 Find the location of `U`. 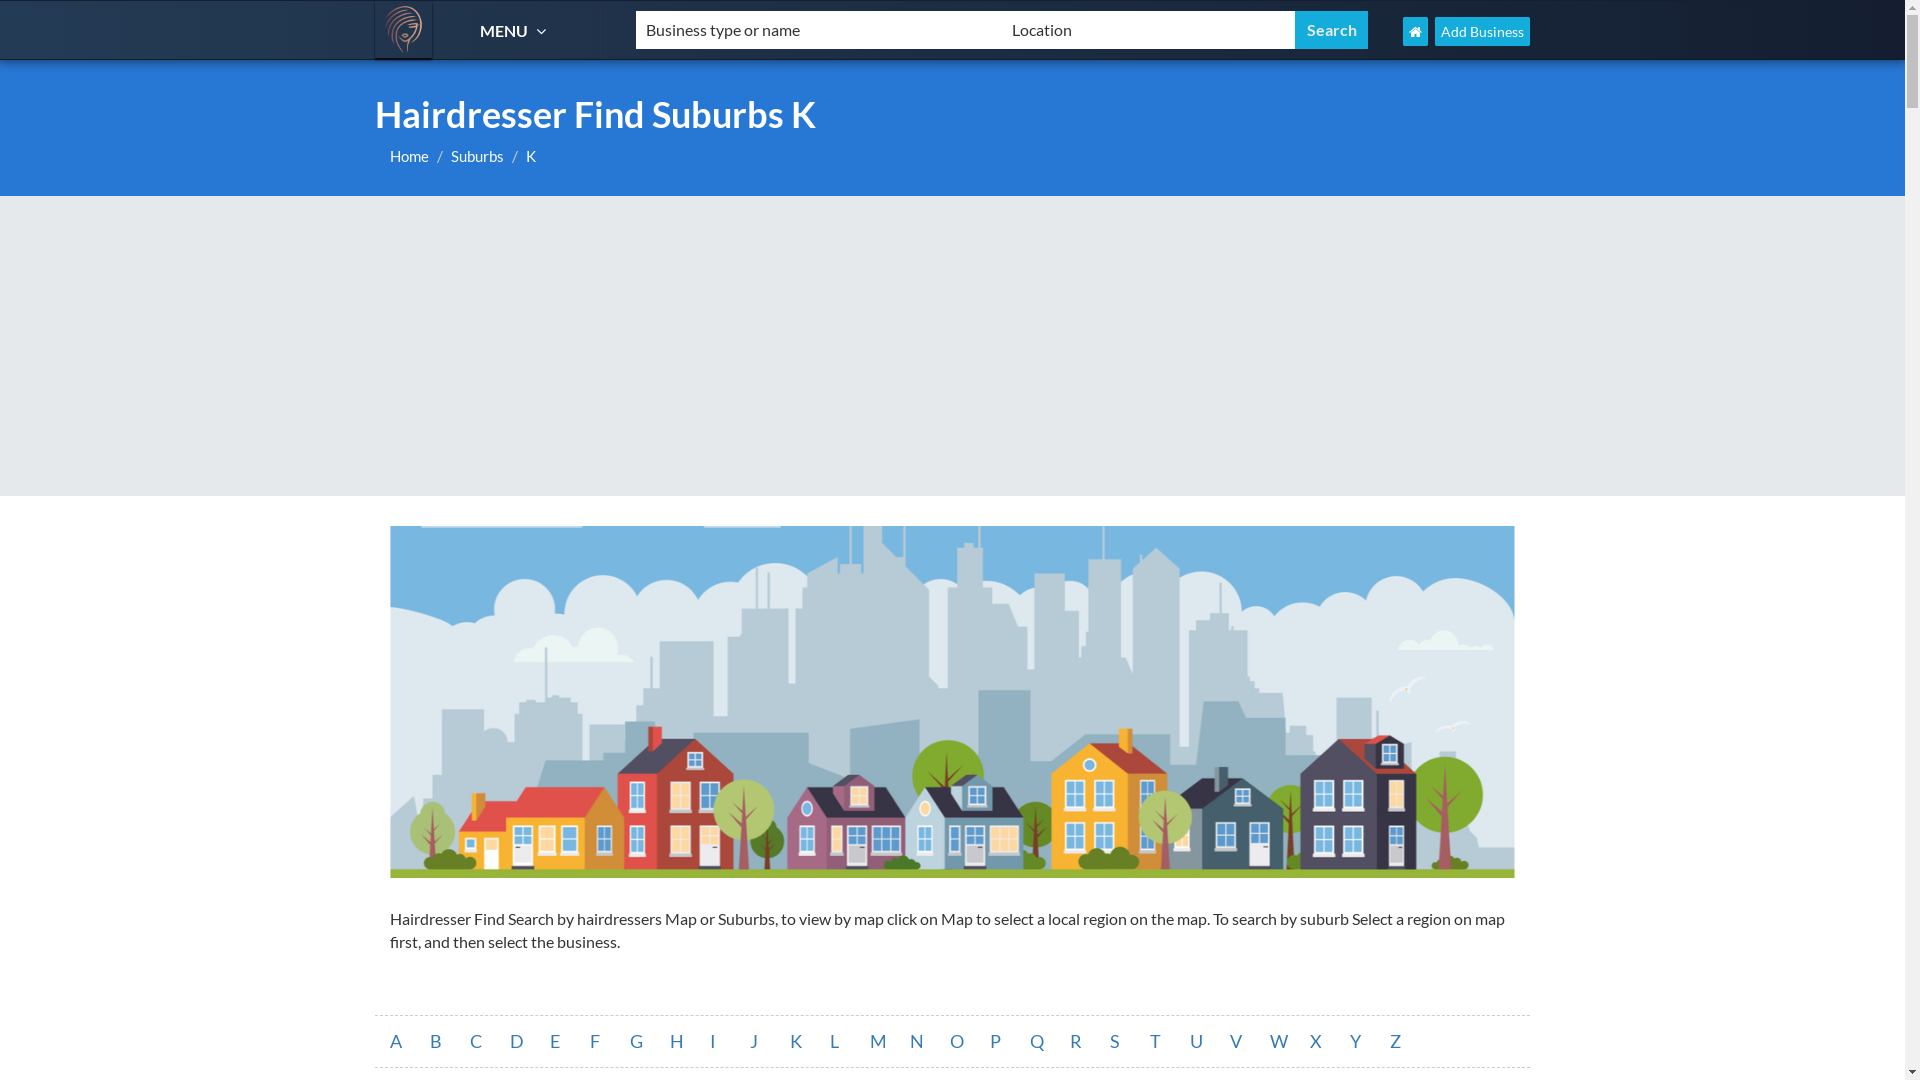

U is located at coordinates (1210, 1042).